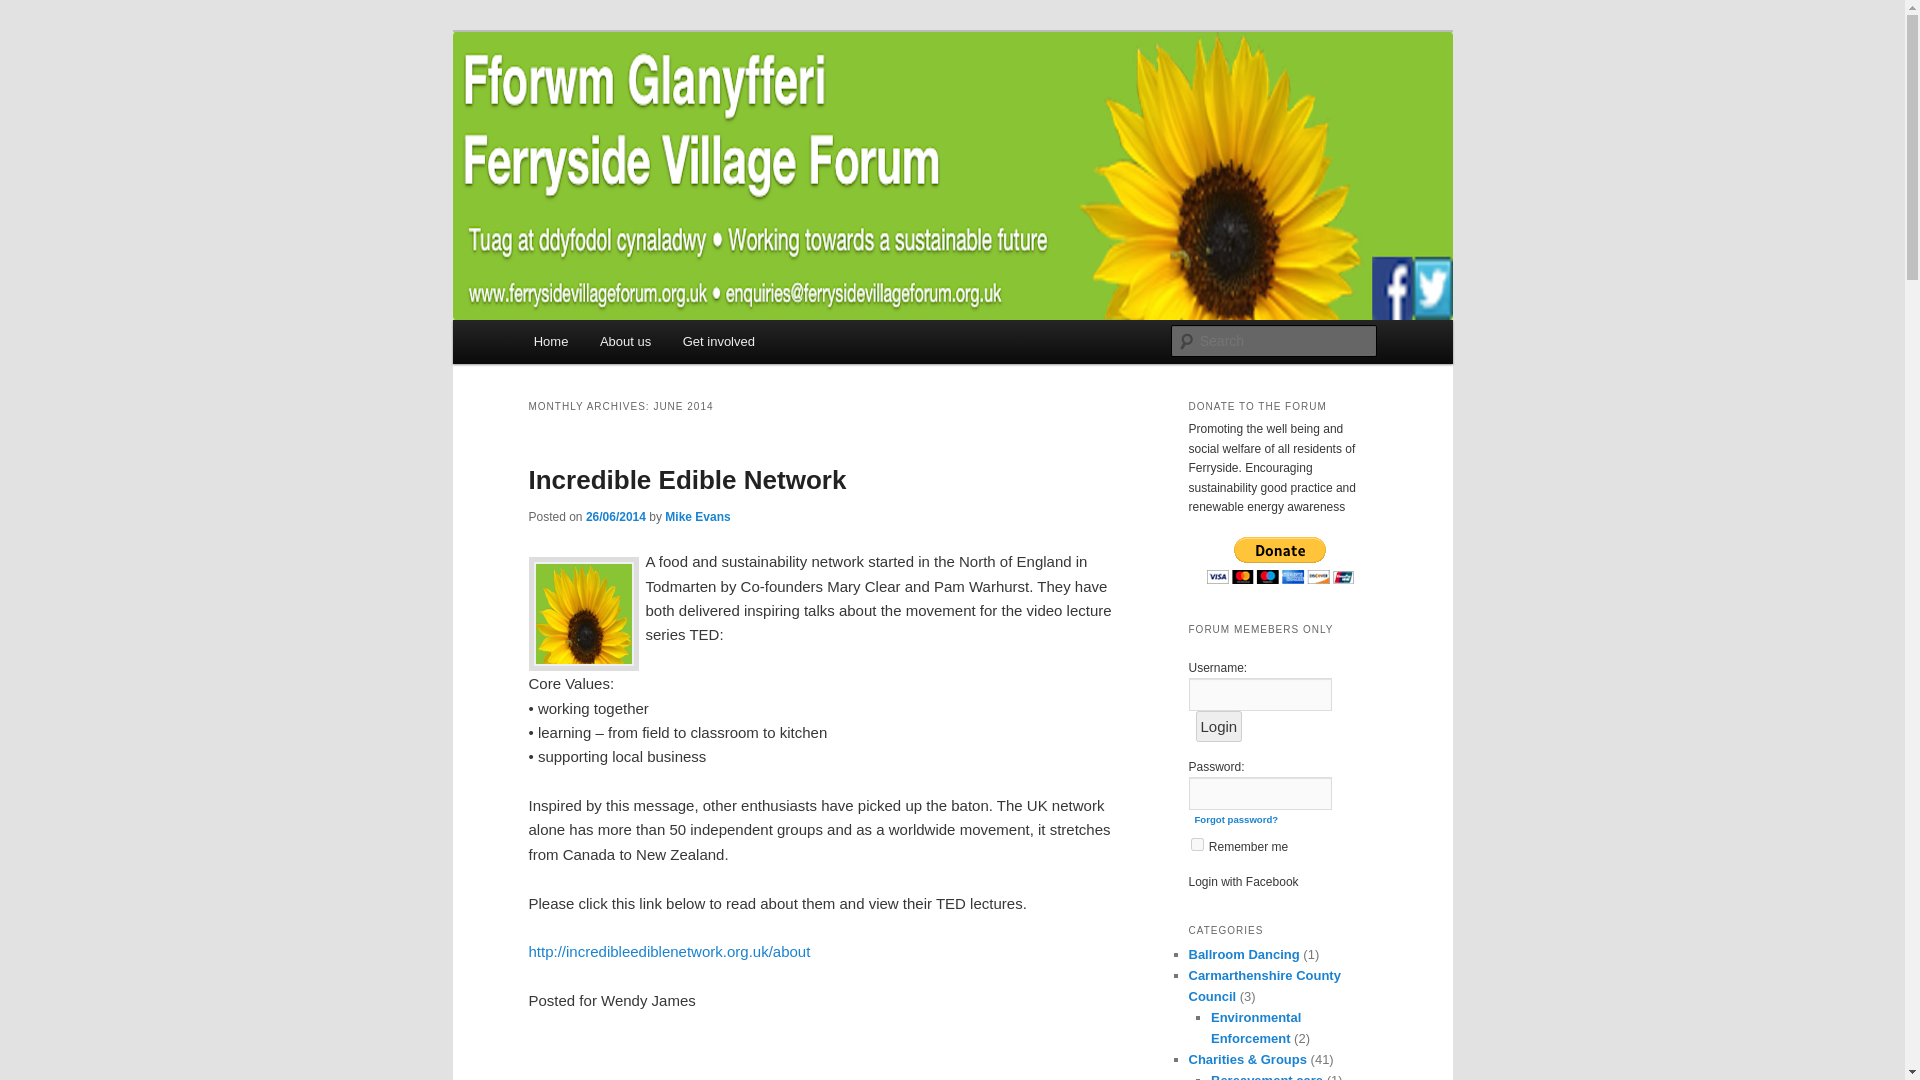  What do you see at coordinates (698, 104) in the screenshot?
I see `Ferryside Village Forum` at bounding box center [698, 104].